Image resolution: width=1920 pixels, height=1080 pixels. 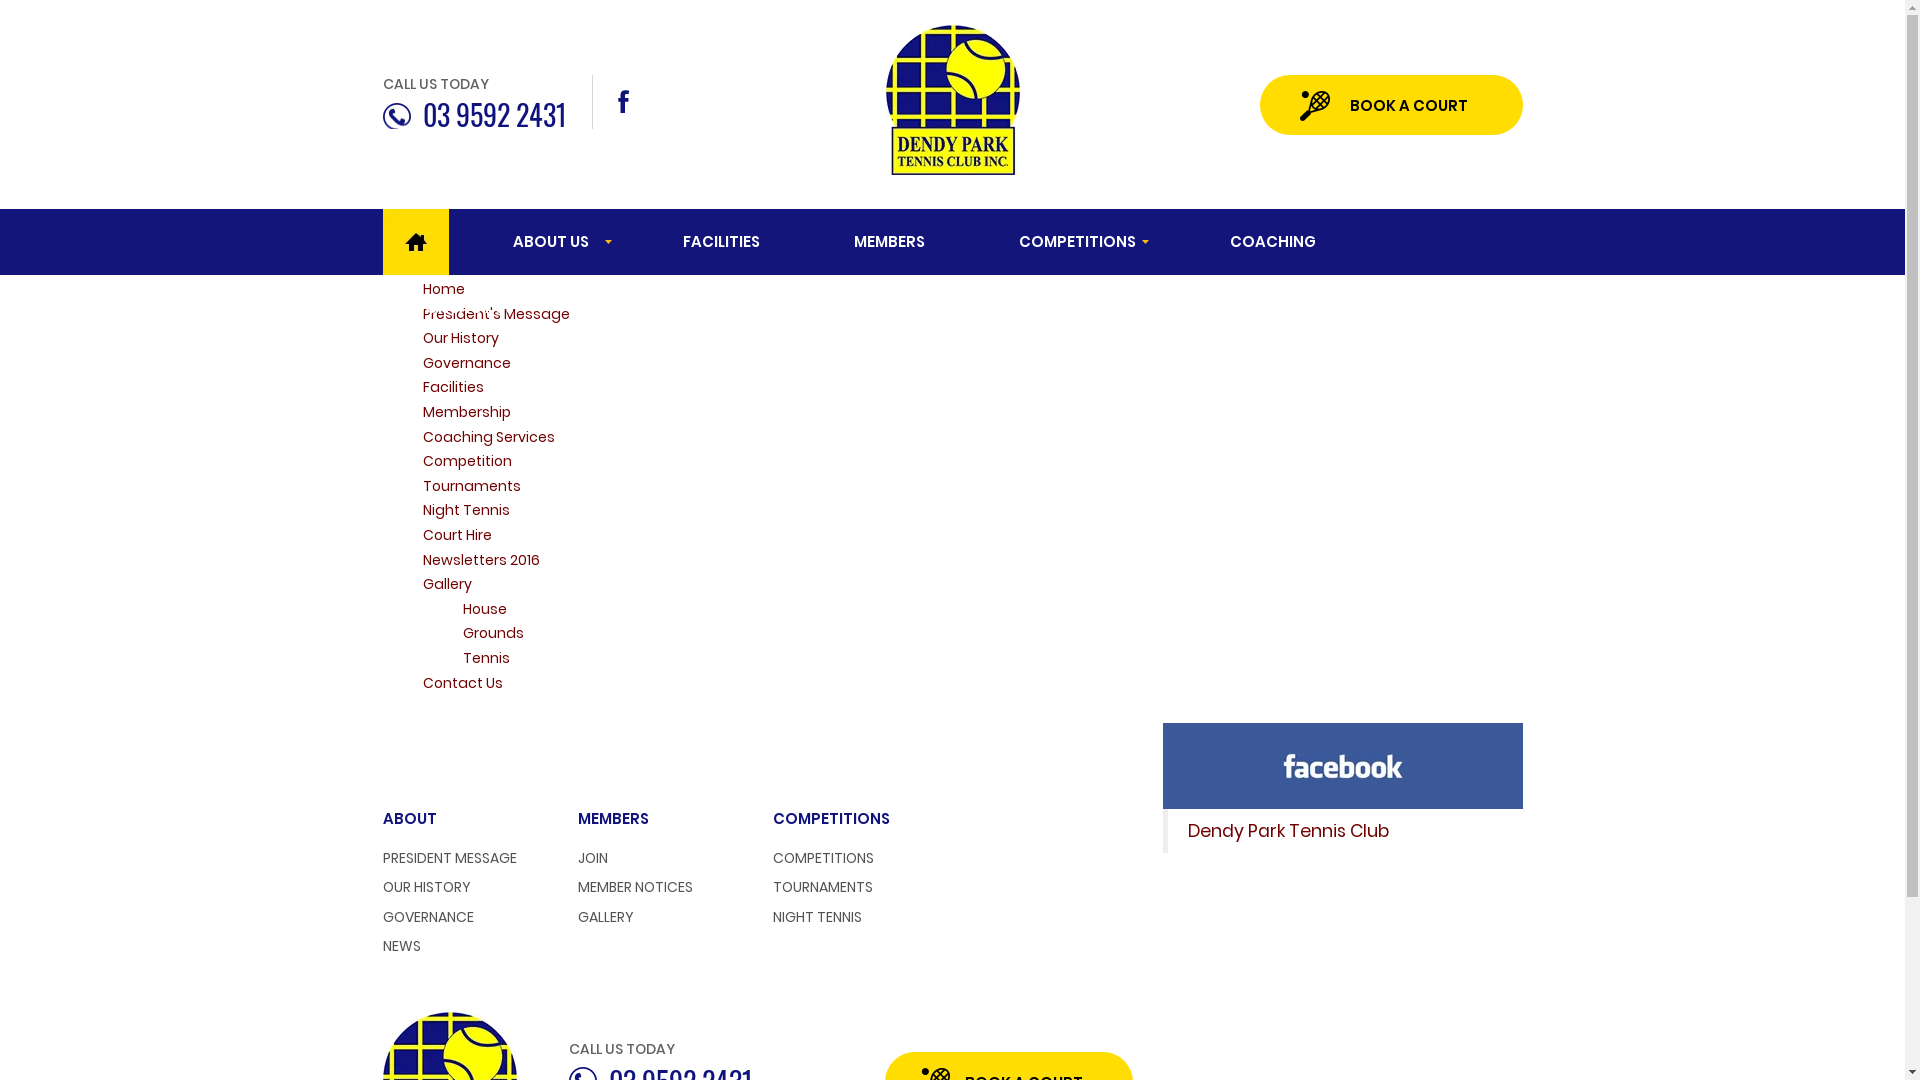 I want to click on COACHING, so click(x=1273, y=242).